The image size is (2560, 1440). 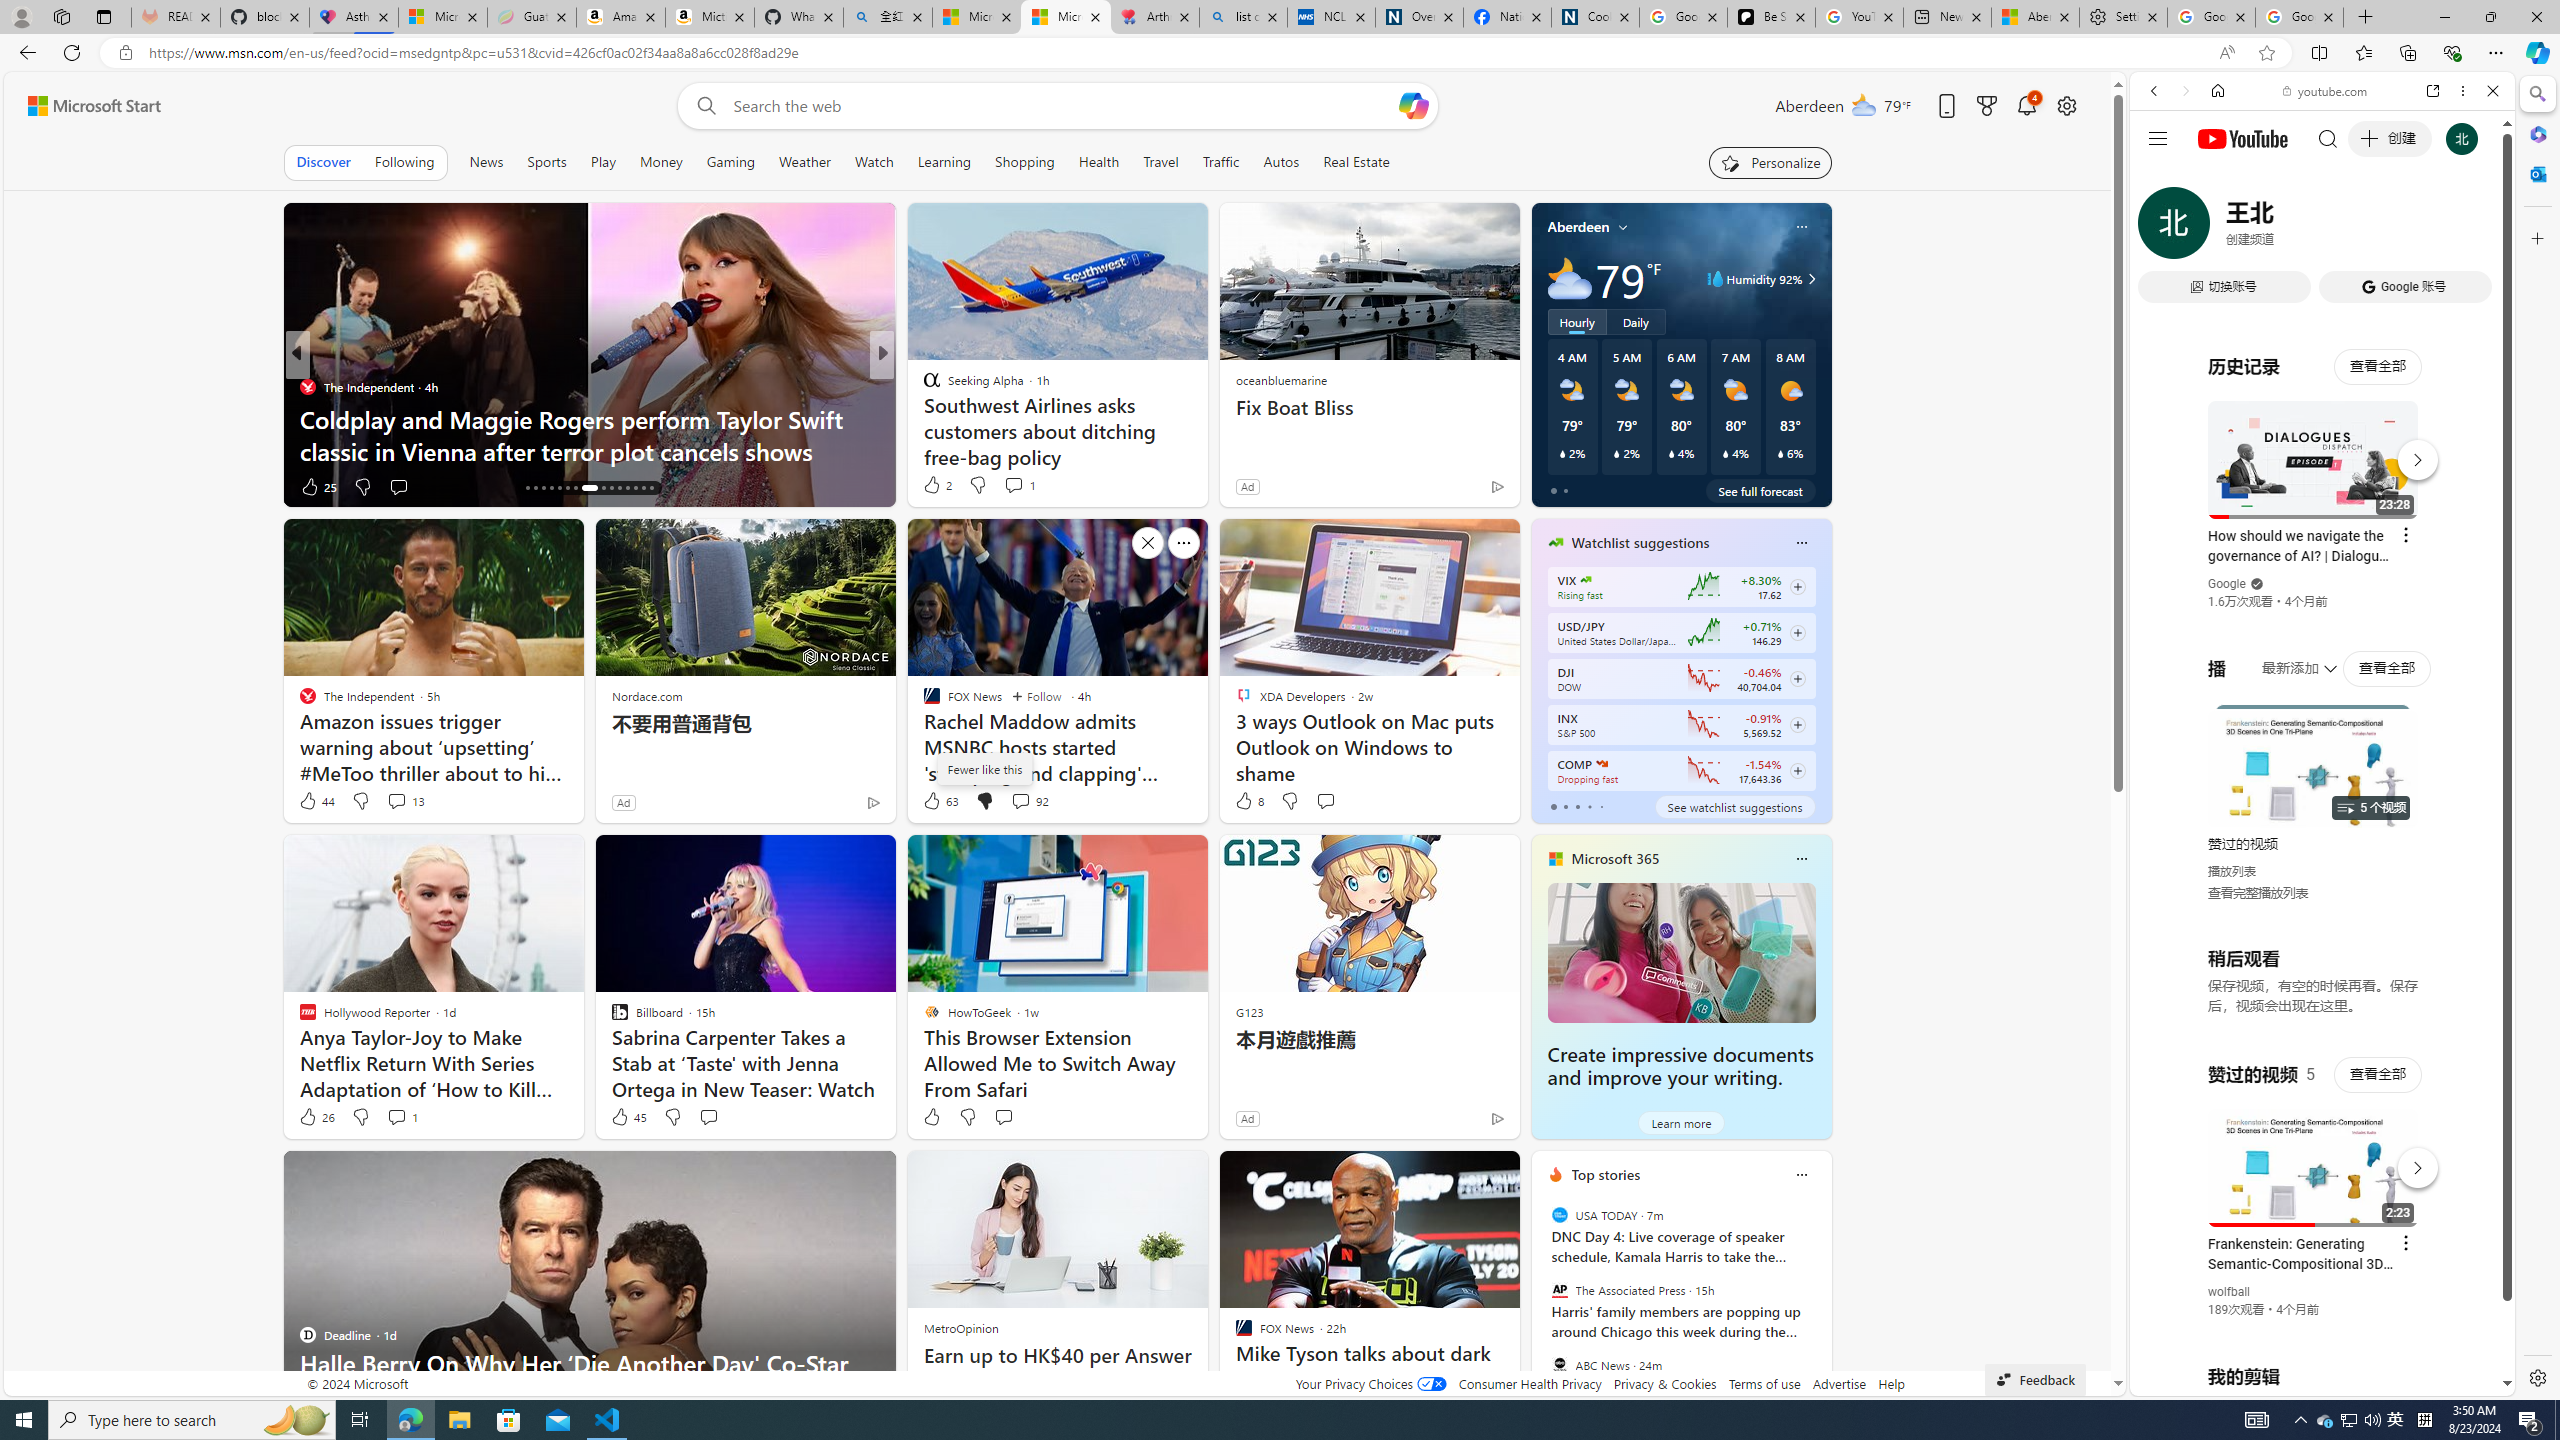 I want to click on next, so click(x=1821, y=1303).